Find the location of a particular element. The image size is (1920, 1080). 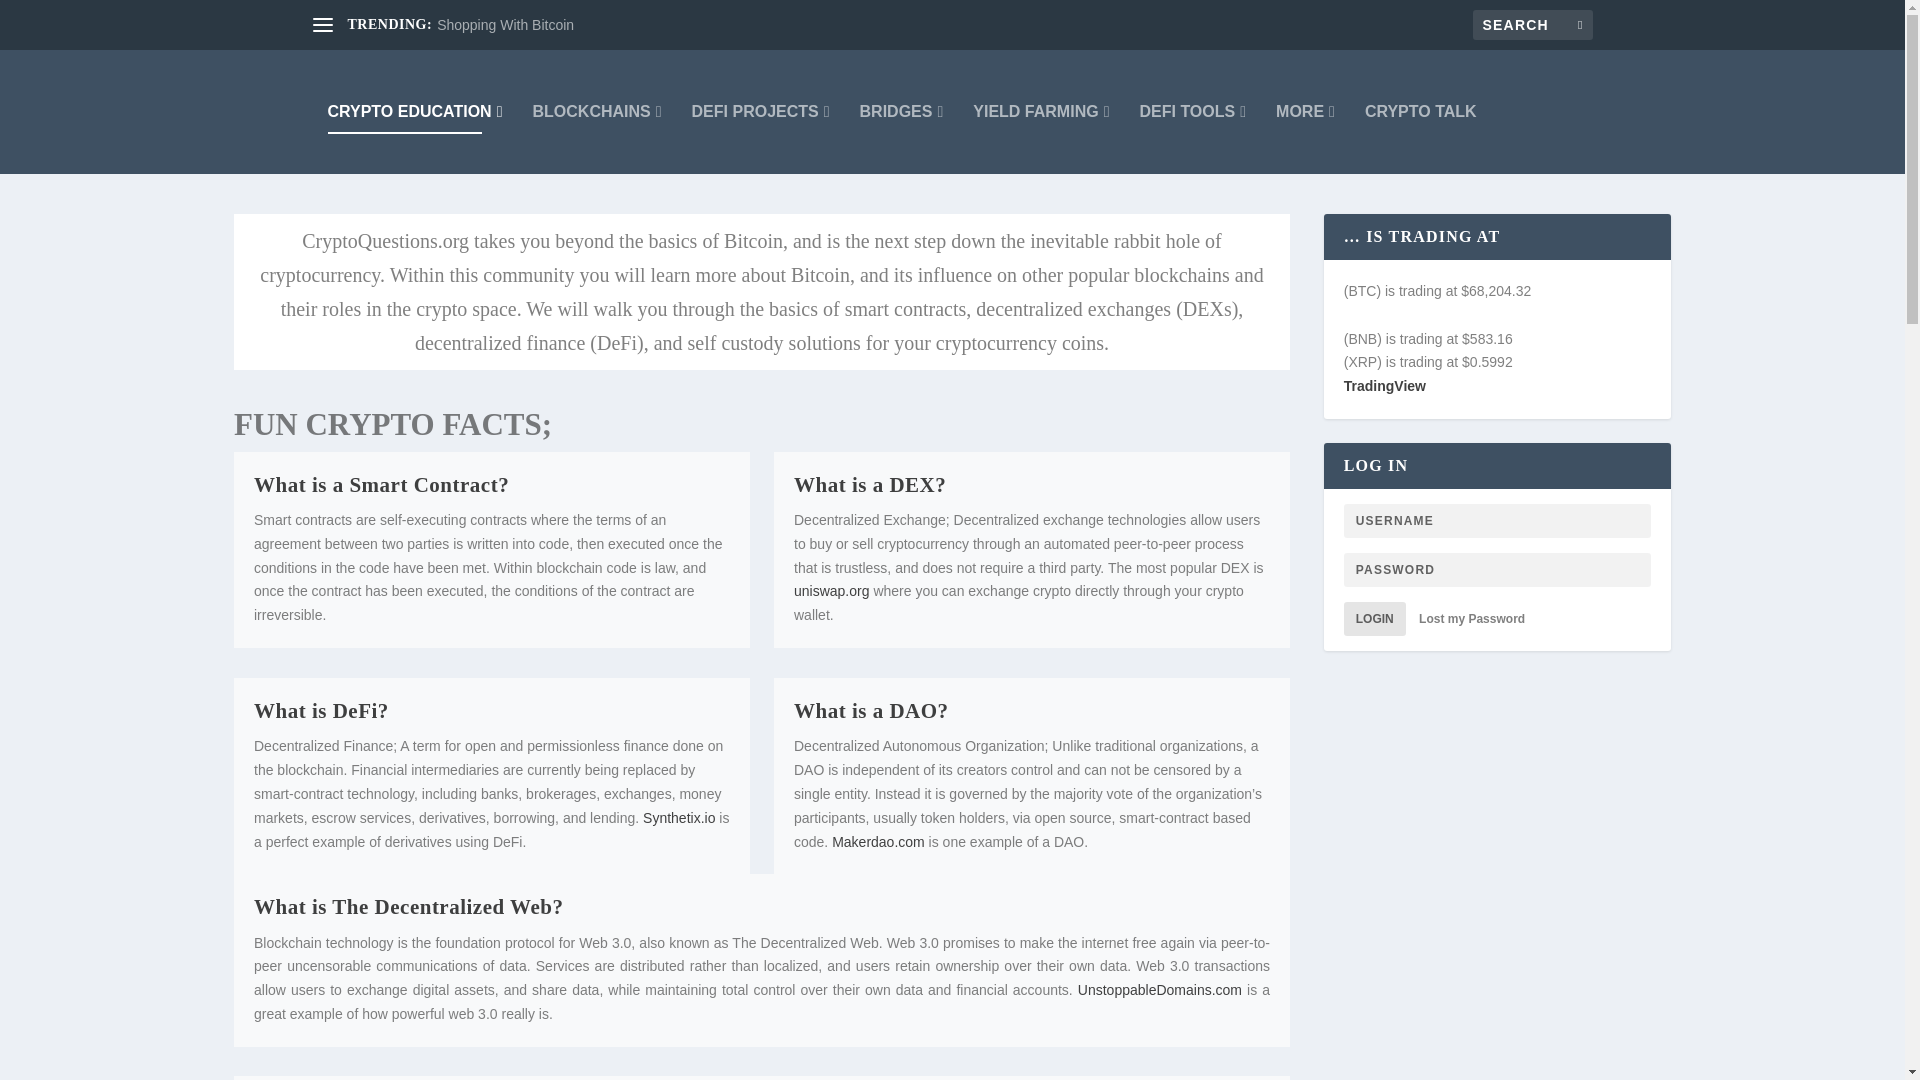

Shopping With Bitcoin is located at coordinates (506, 25).